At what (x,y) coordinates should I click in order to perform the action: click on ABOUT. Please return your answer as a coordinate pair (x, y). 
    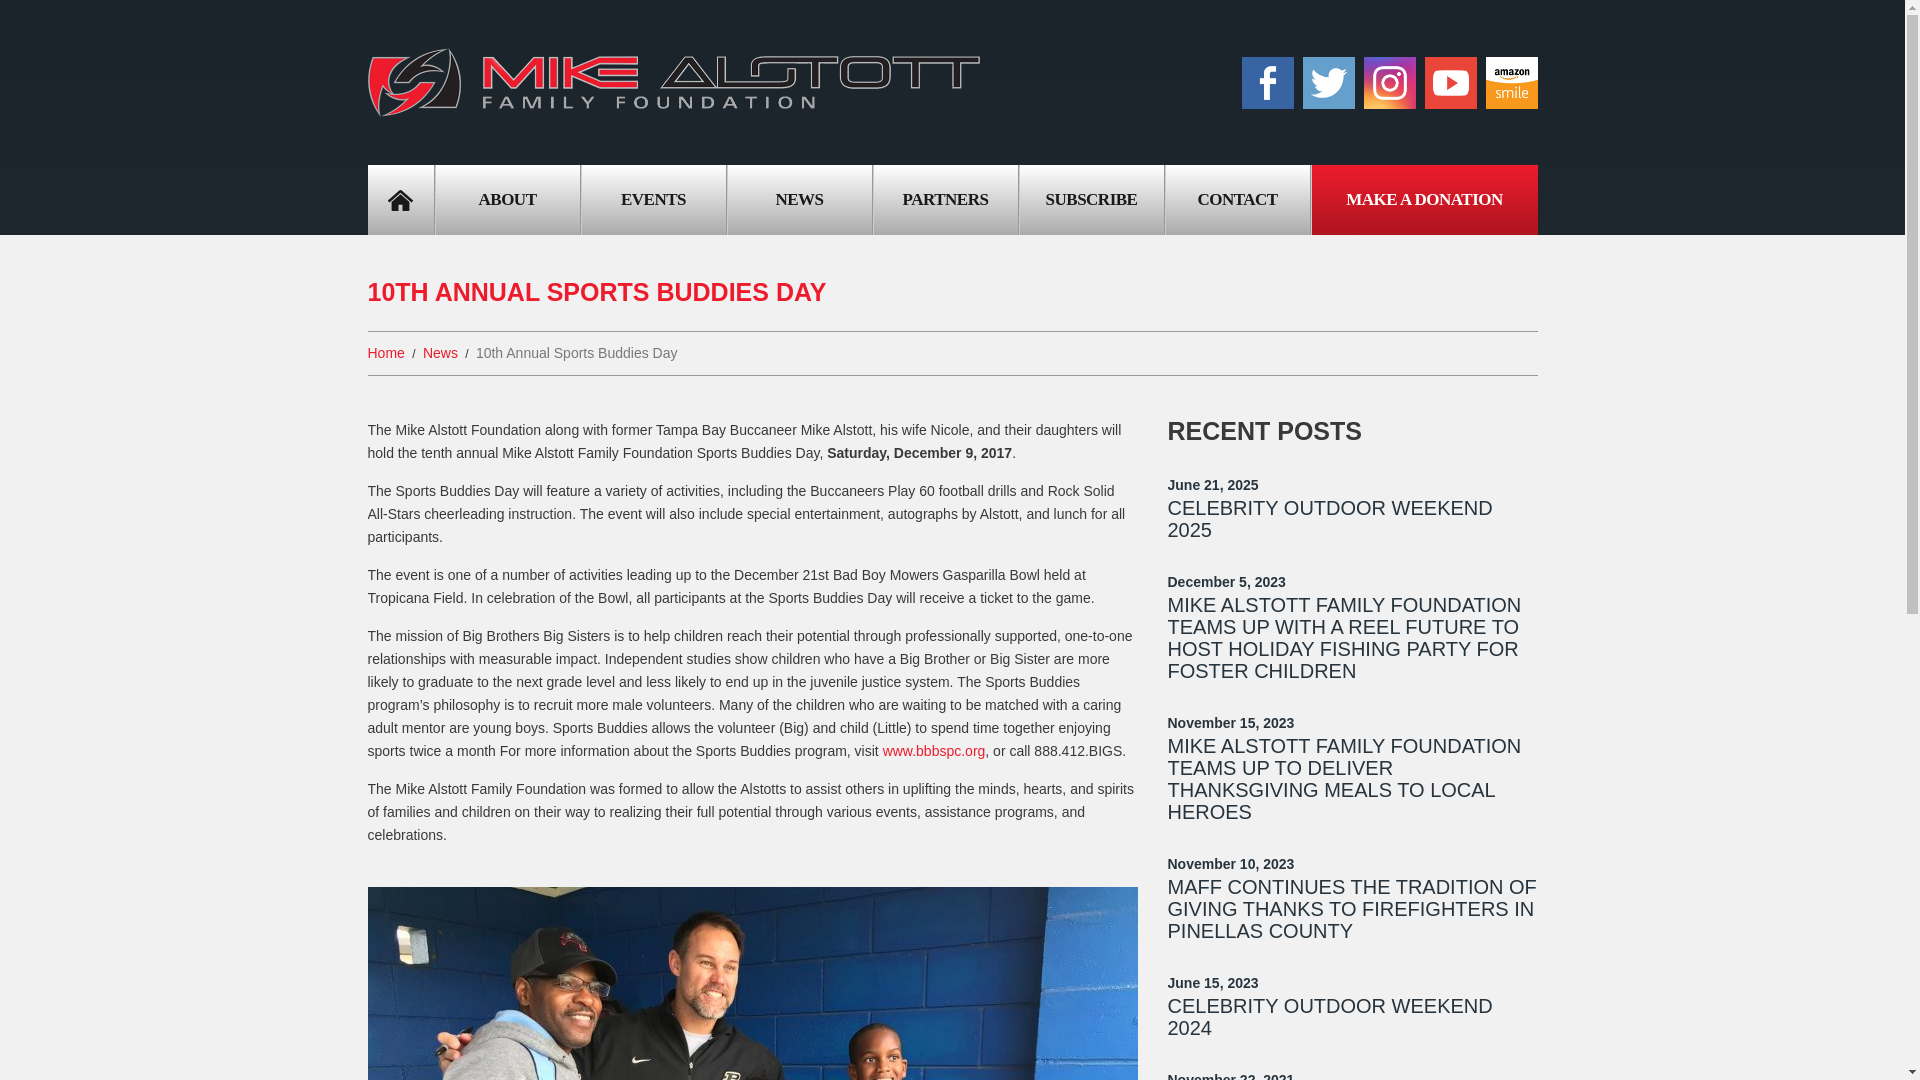
    Looking at the image, I should click on (507, 200).